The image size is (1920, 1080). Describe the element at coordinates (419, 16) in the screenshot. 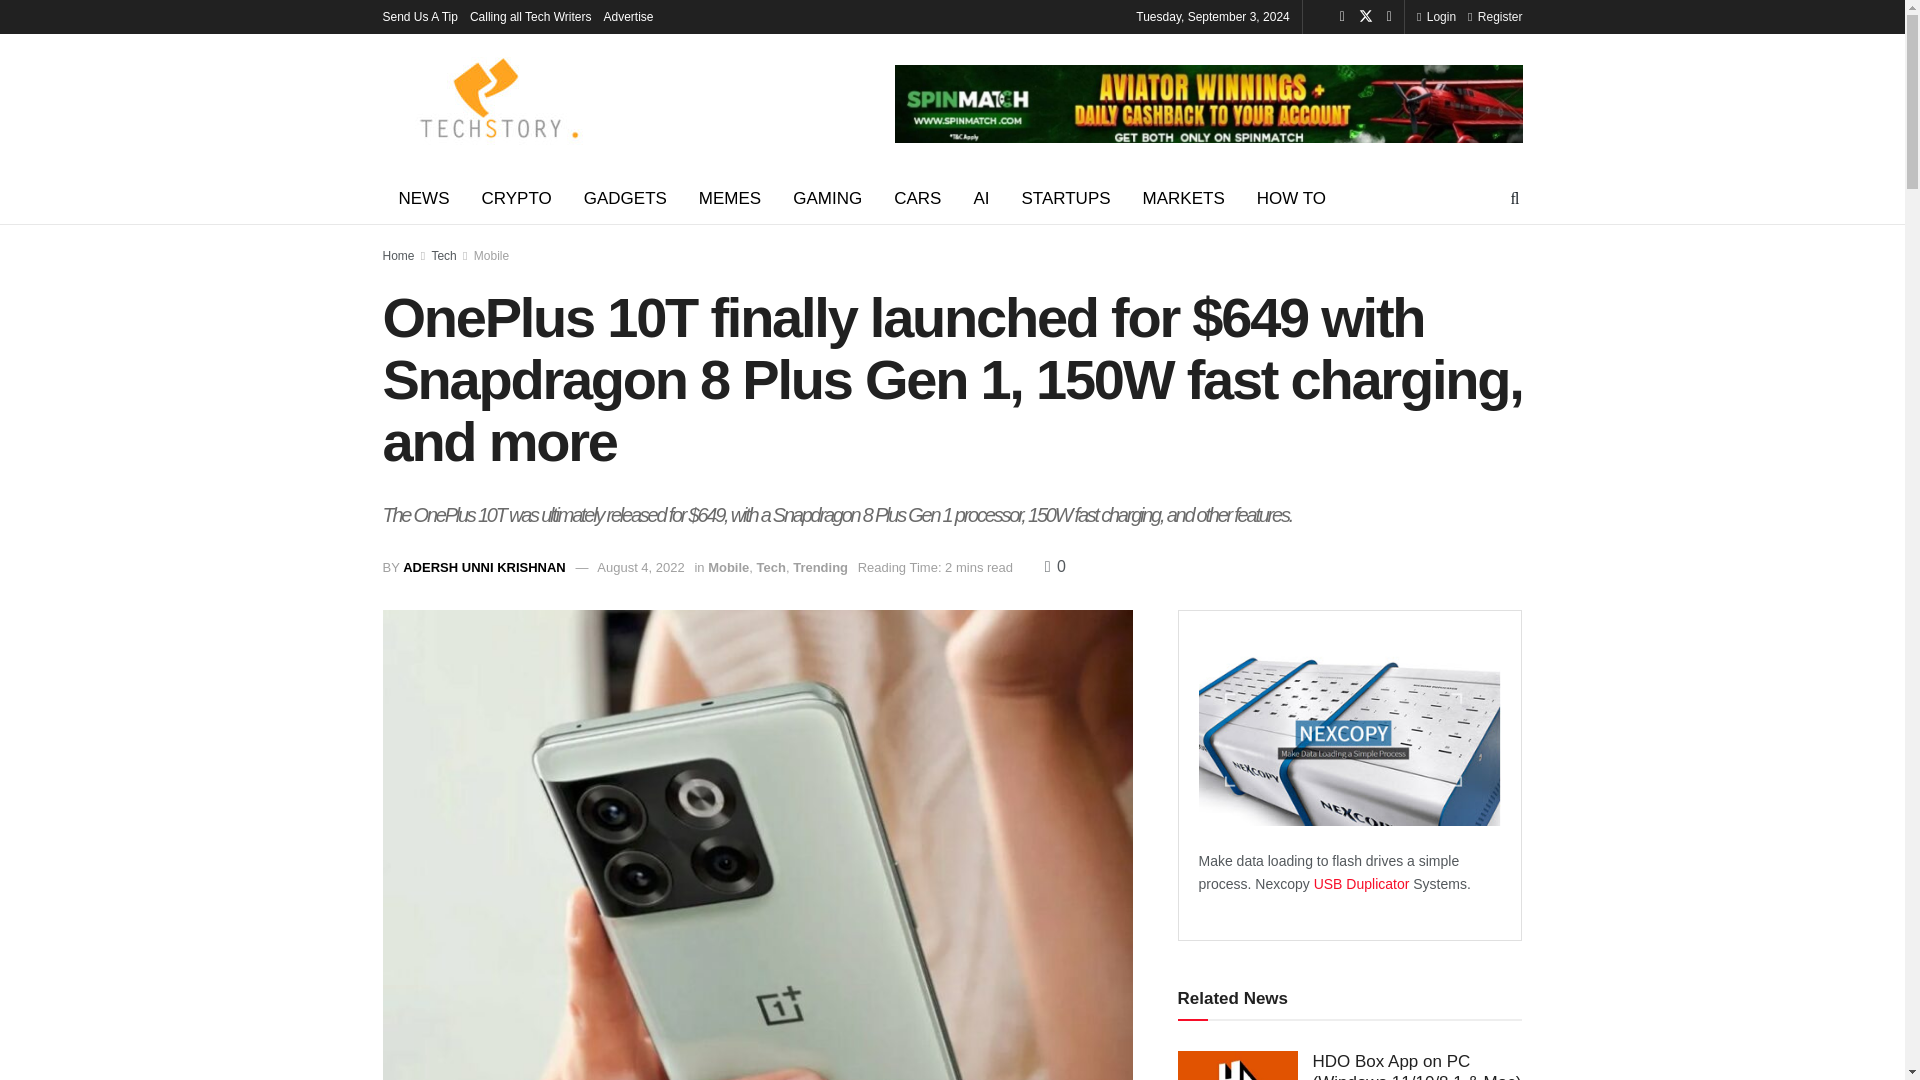

I see `Send Us A Tip` at that location.